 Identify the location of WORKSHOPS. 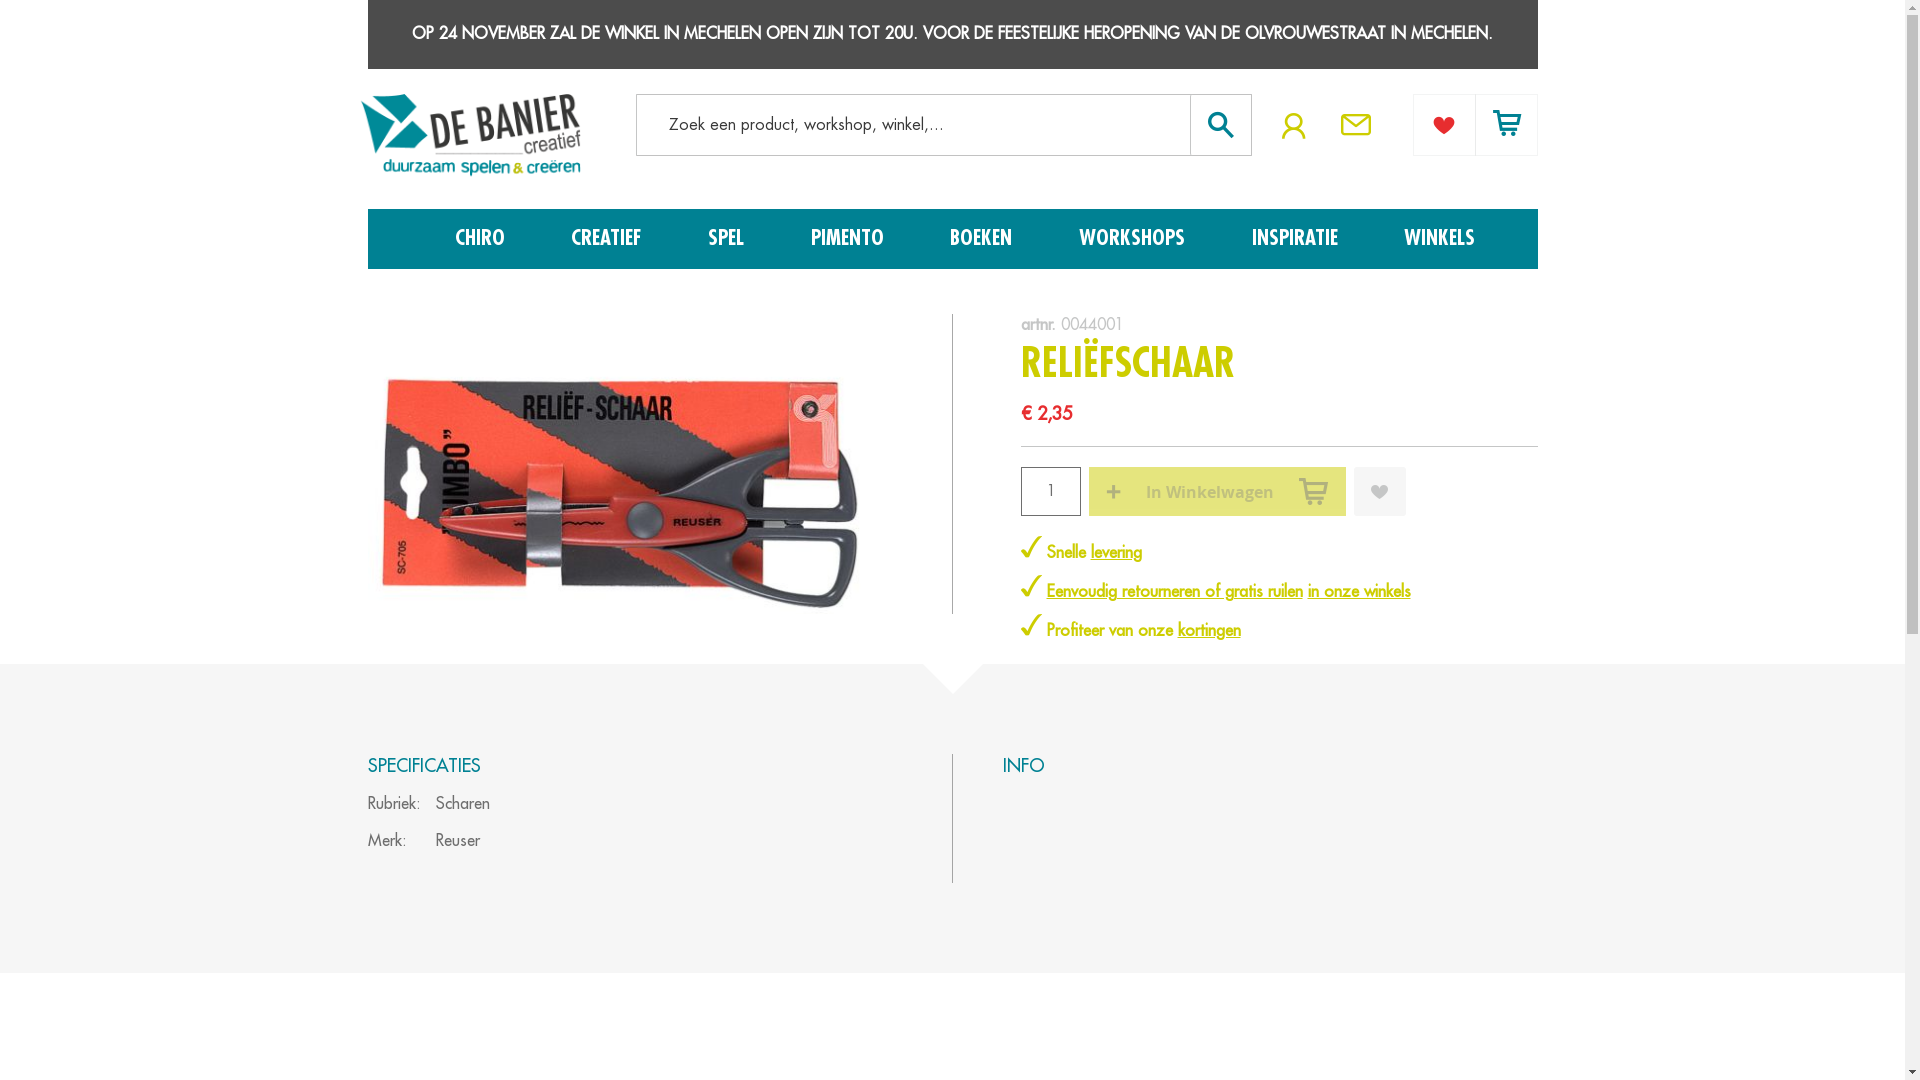
(1136, 239).